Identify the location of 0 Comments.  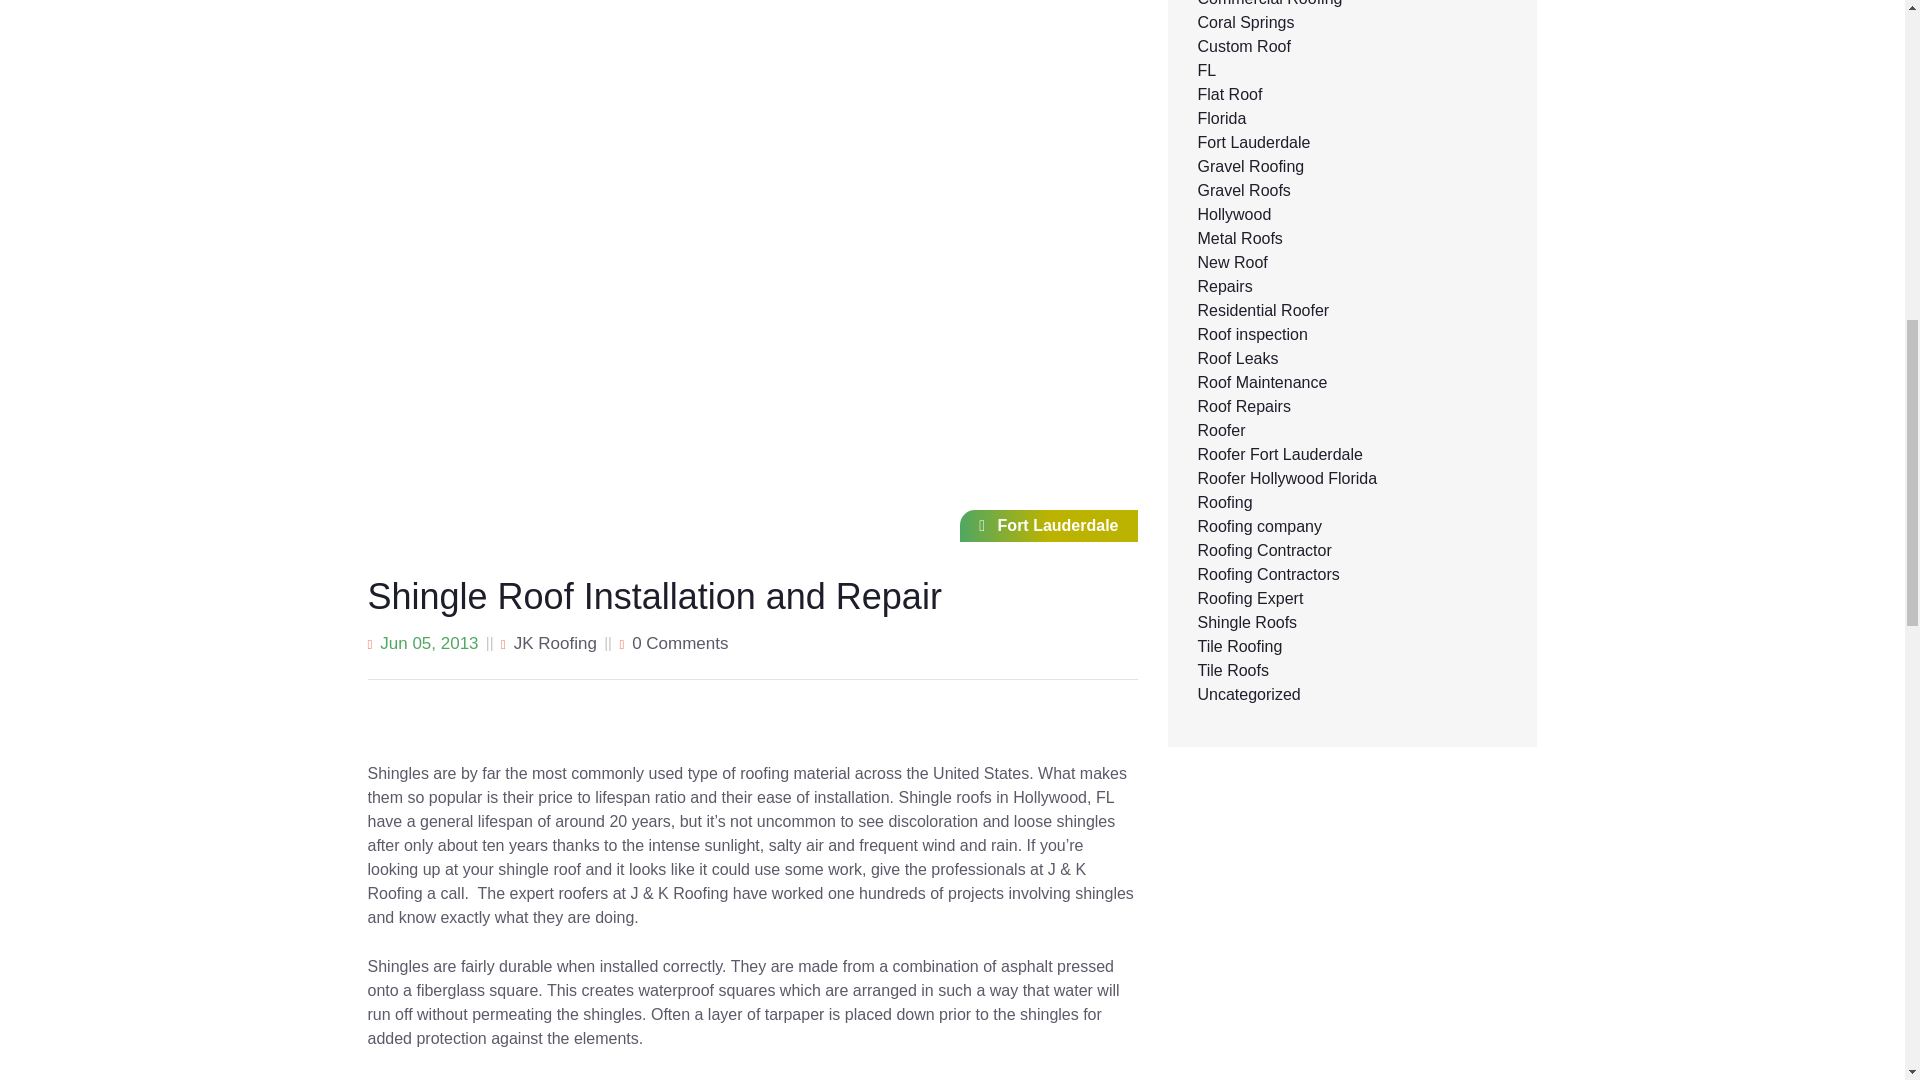
(679, 643).